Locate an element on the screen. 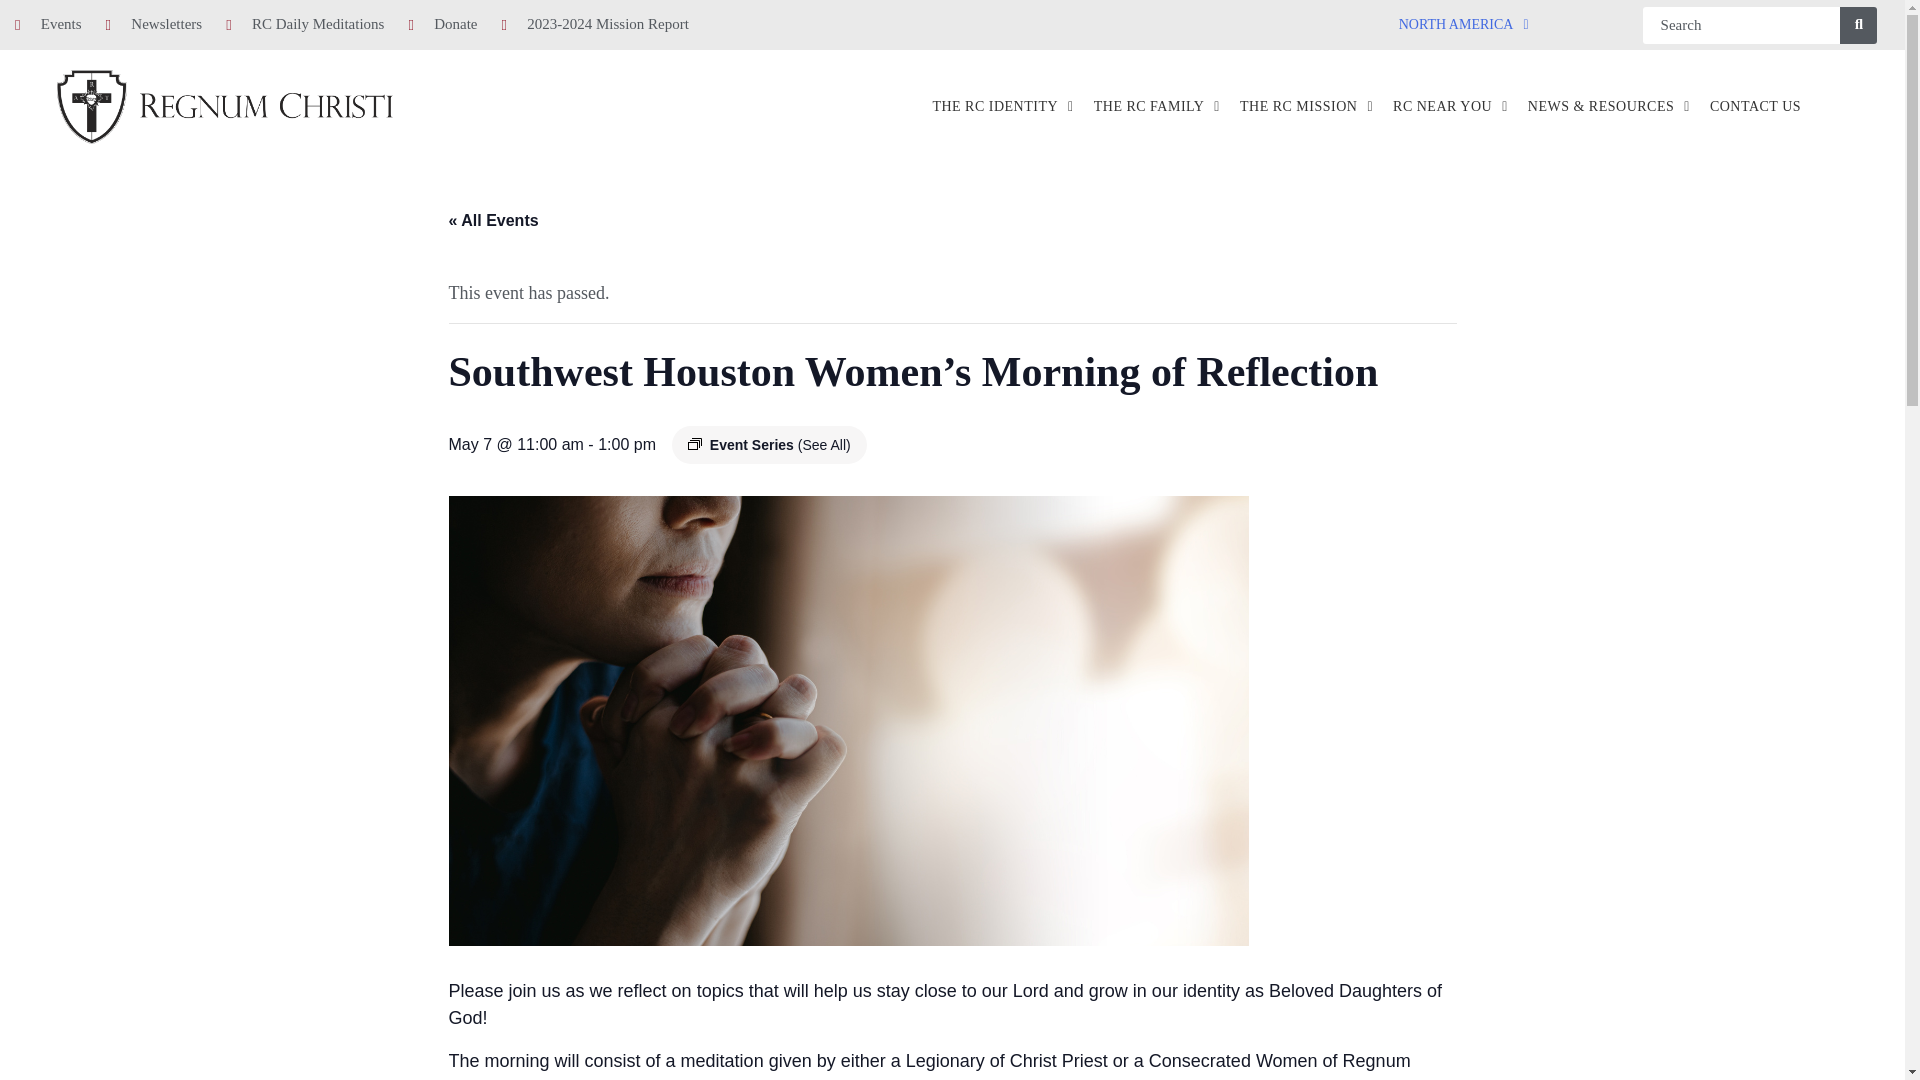 This screenshot has width=1920, height=1080. Newsletters is located at coordinates (154, 24).